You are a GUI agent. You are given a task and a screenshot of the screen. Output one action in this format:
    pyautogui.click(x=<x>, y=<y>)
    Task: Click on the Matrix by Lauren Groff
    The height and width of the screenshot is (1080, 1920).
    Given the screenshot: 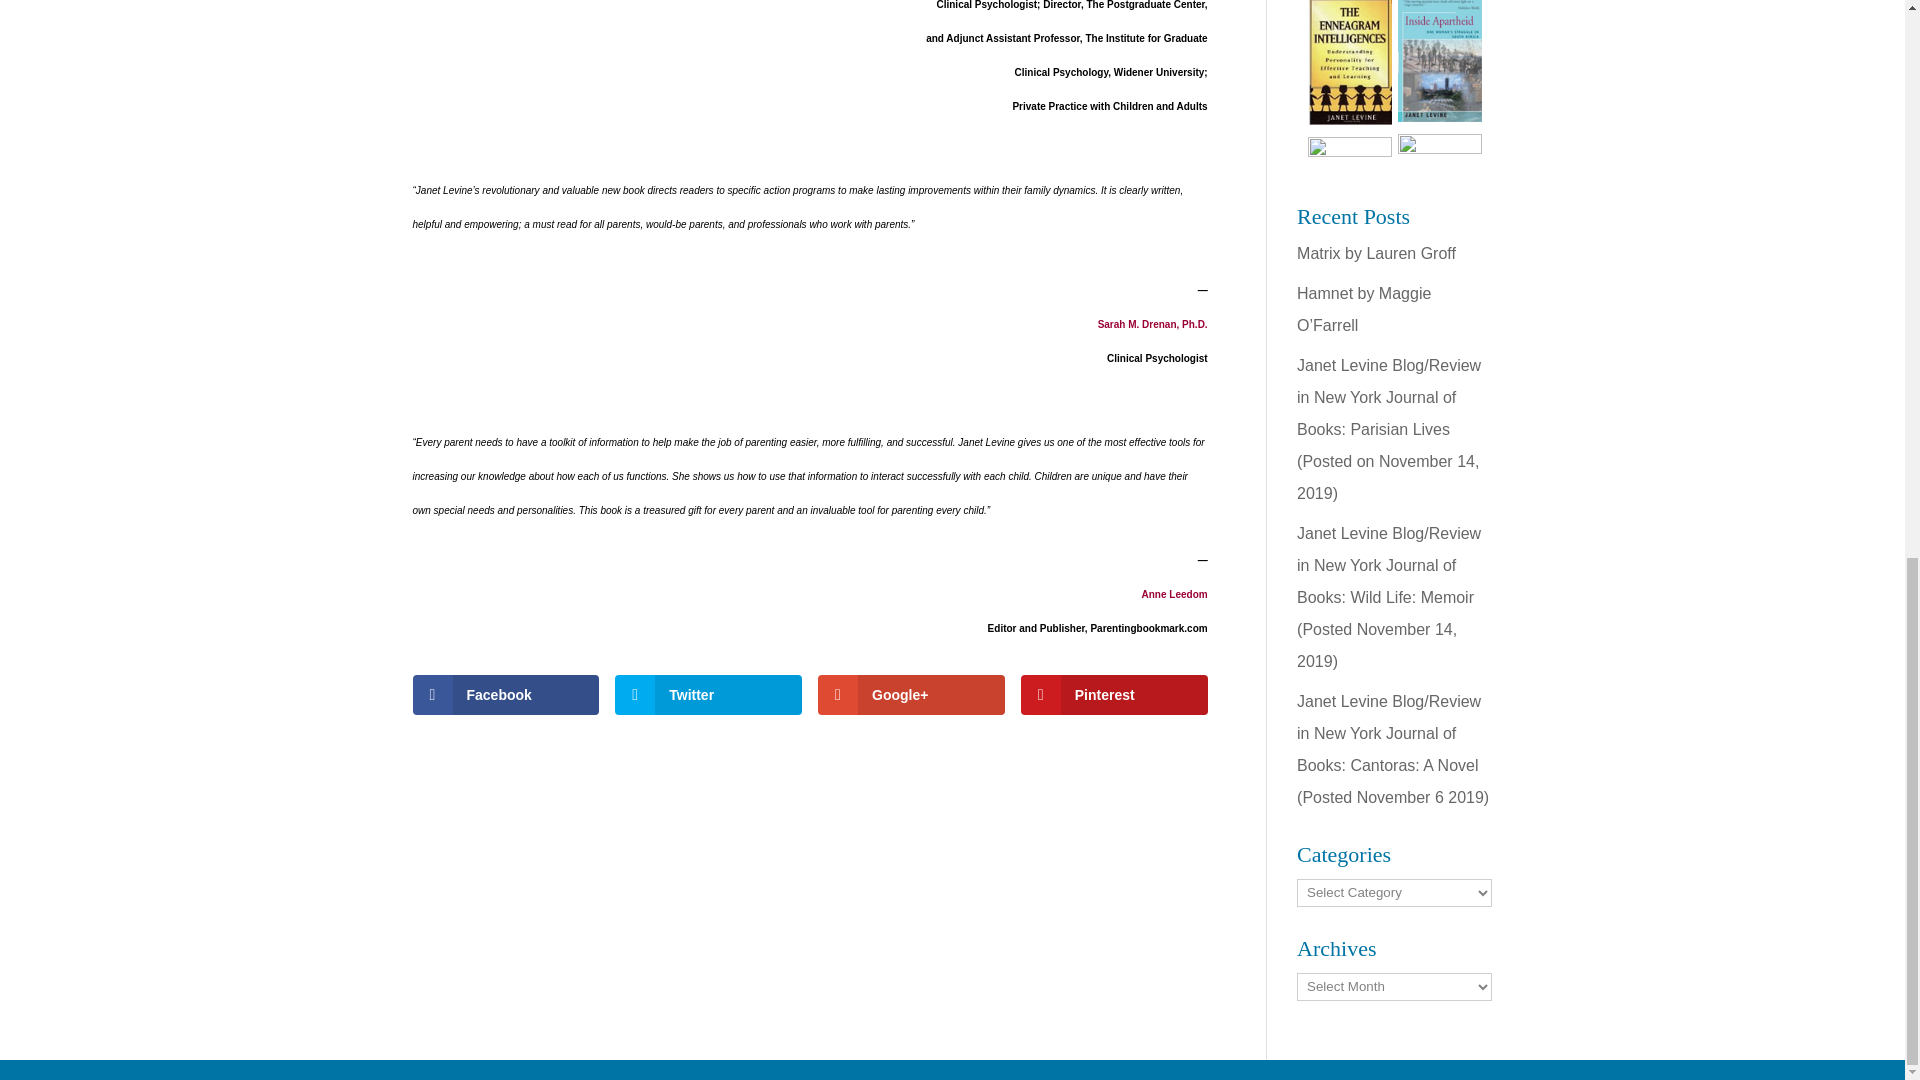 What is the action you would take?
    pyautogui.click(x=1376, y=254)
    